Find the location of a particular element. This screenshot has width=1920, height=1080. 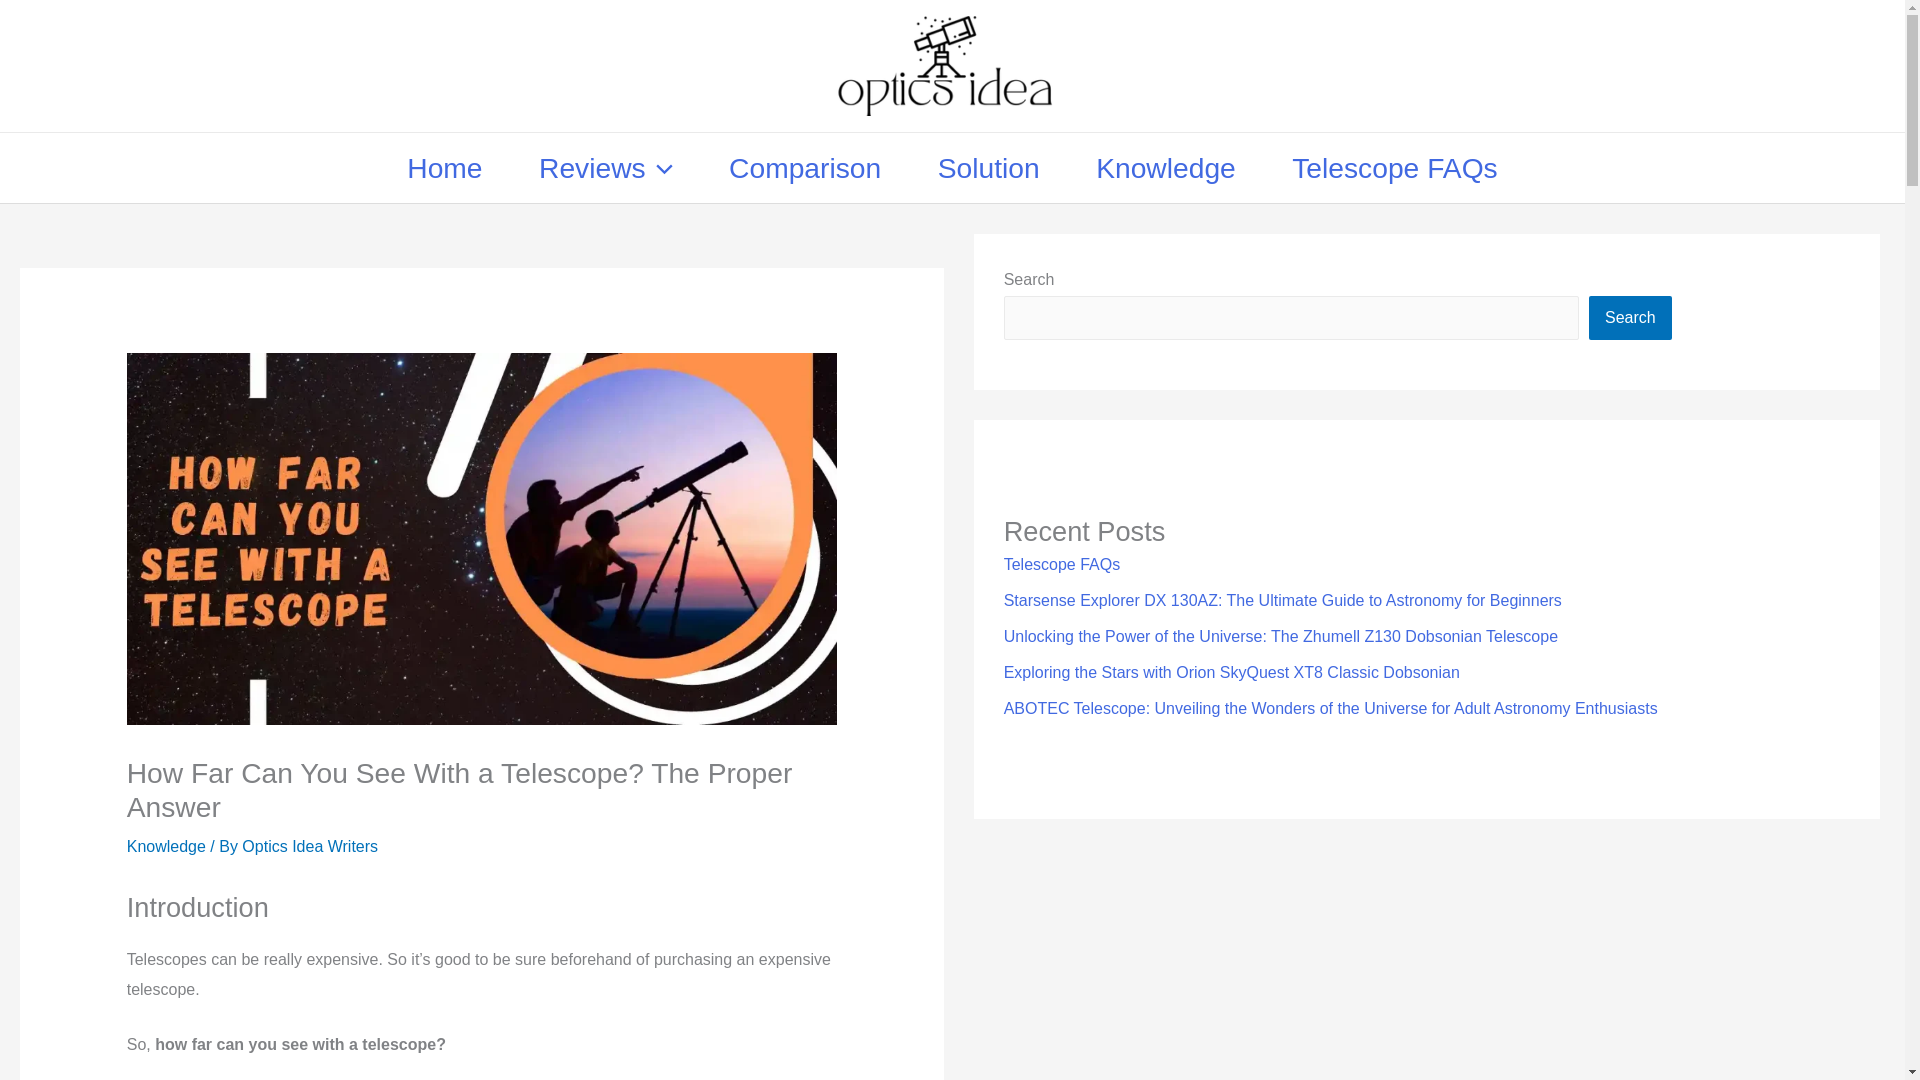

View all posts by Optics Idea Writers is located at coordinates (310, 846).